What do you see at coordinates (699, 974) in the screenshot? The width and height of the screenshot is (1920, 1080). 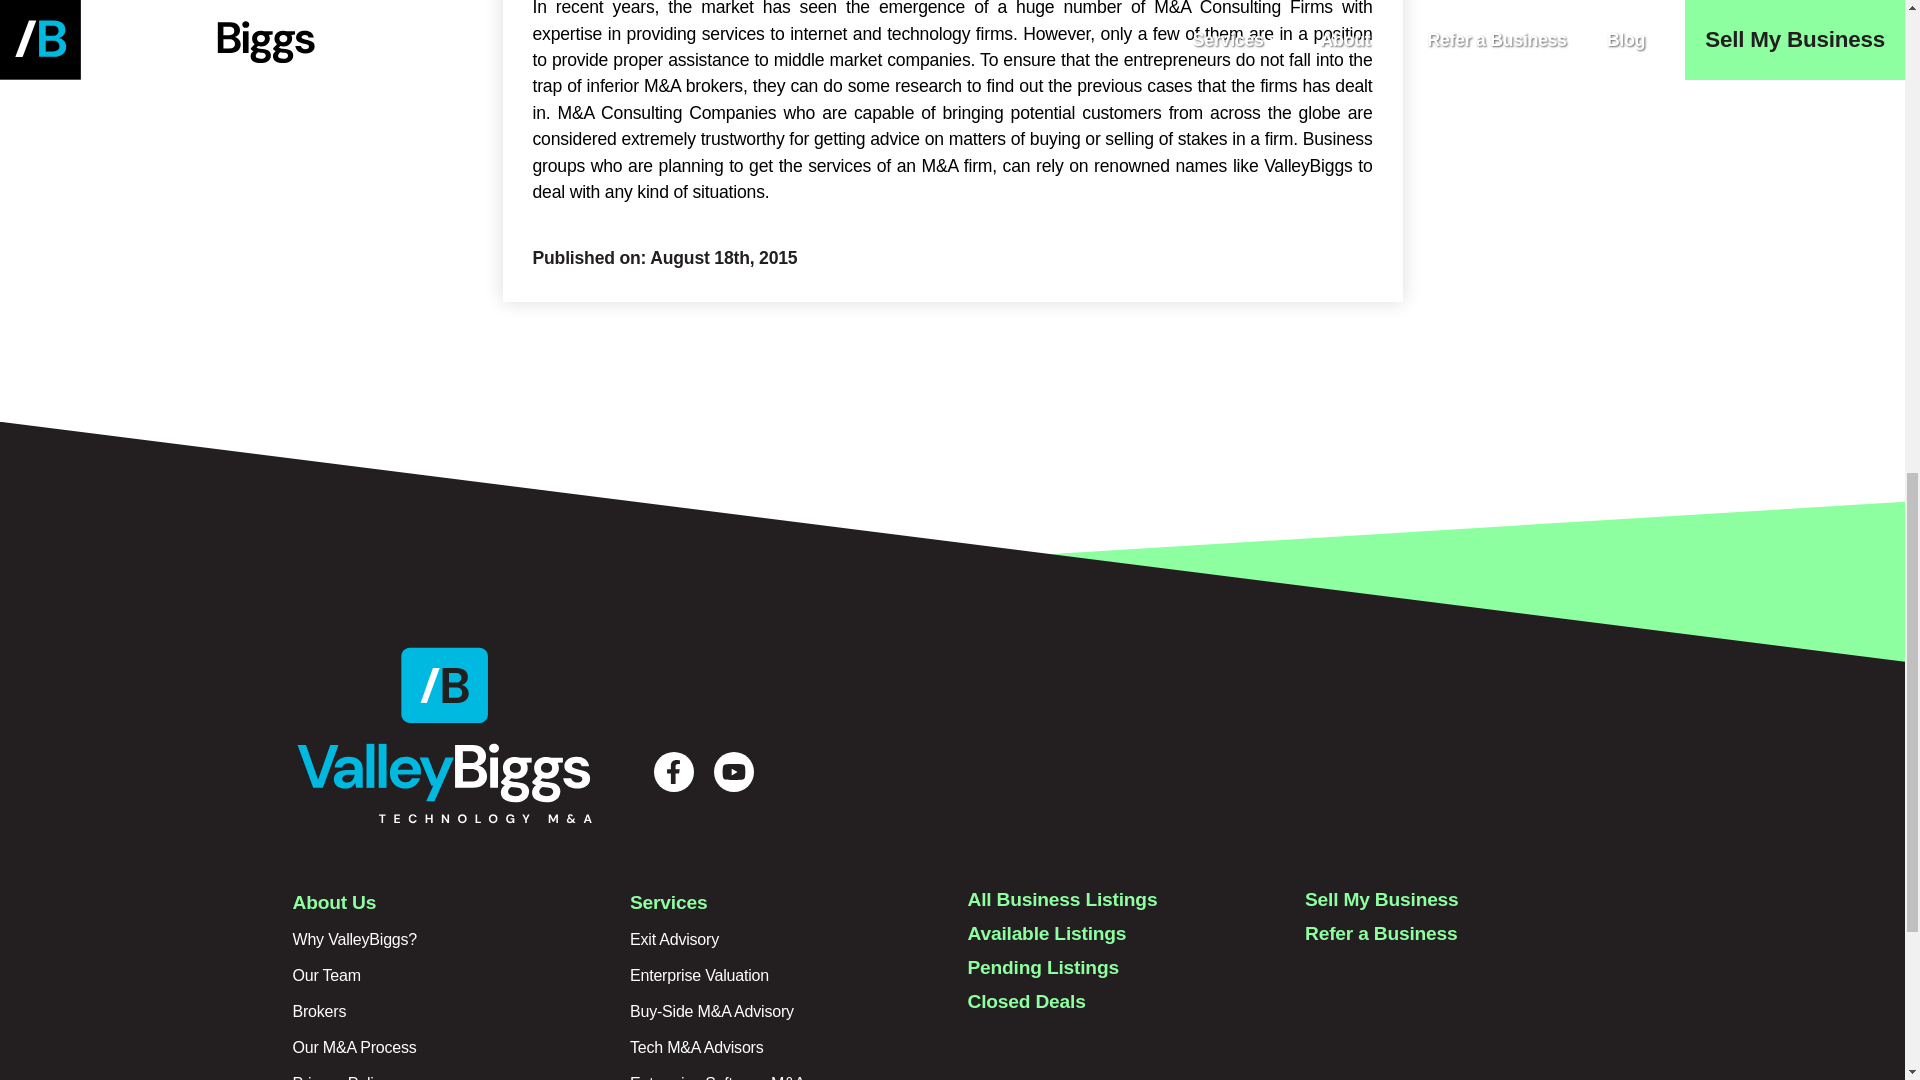 I see `Enterprise Valuation` at bounding box center [699, 974].